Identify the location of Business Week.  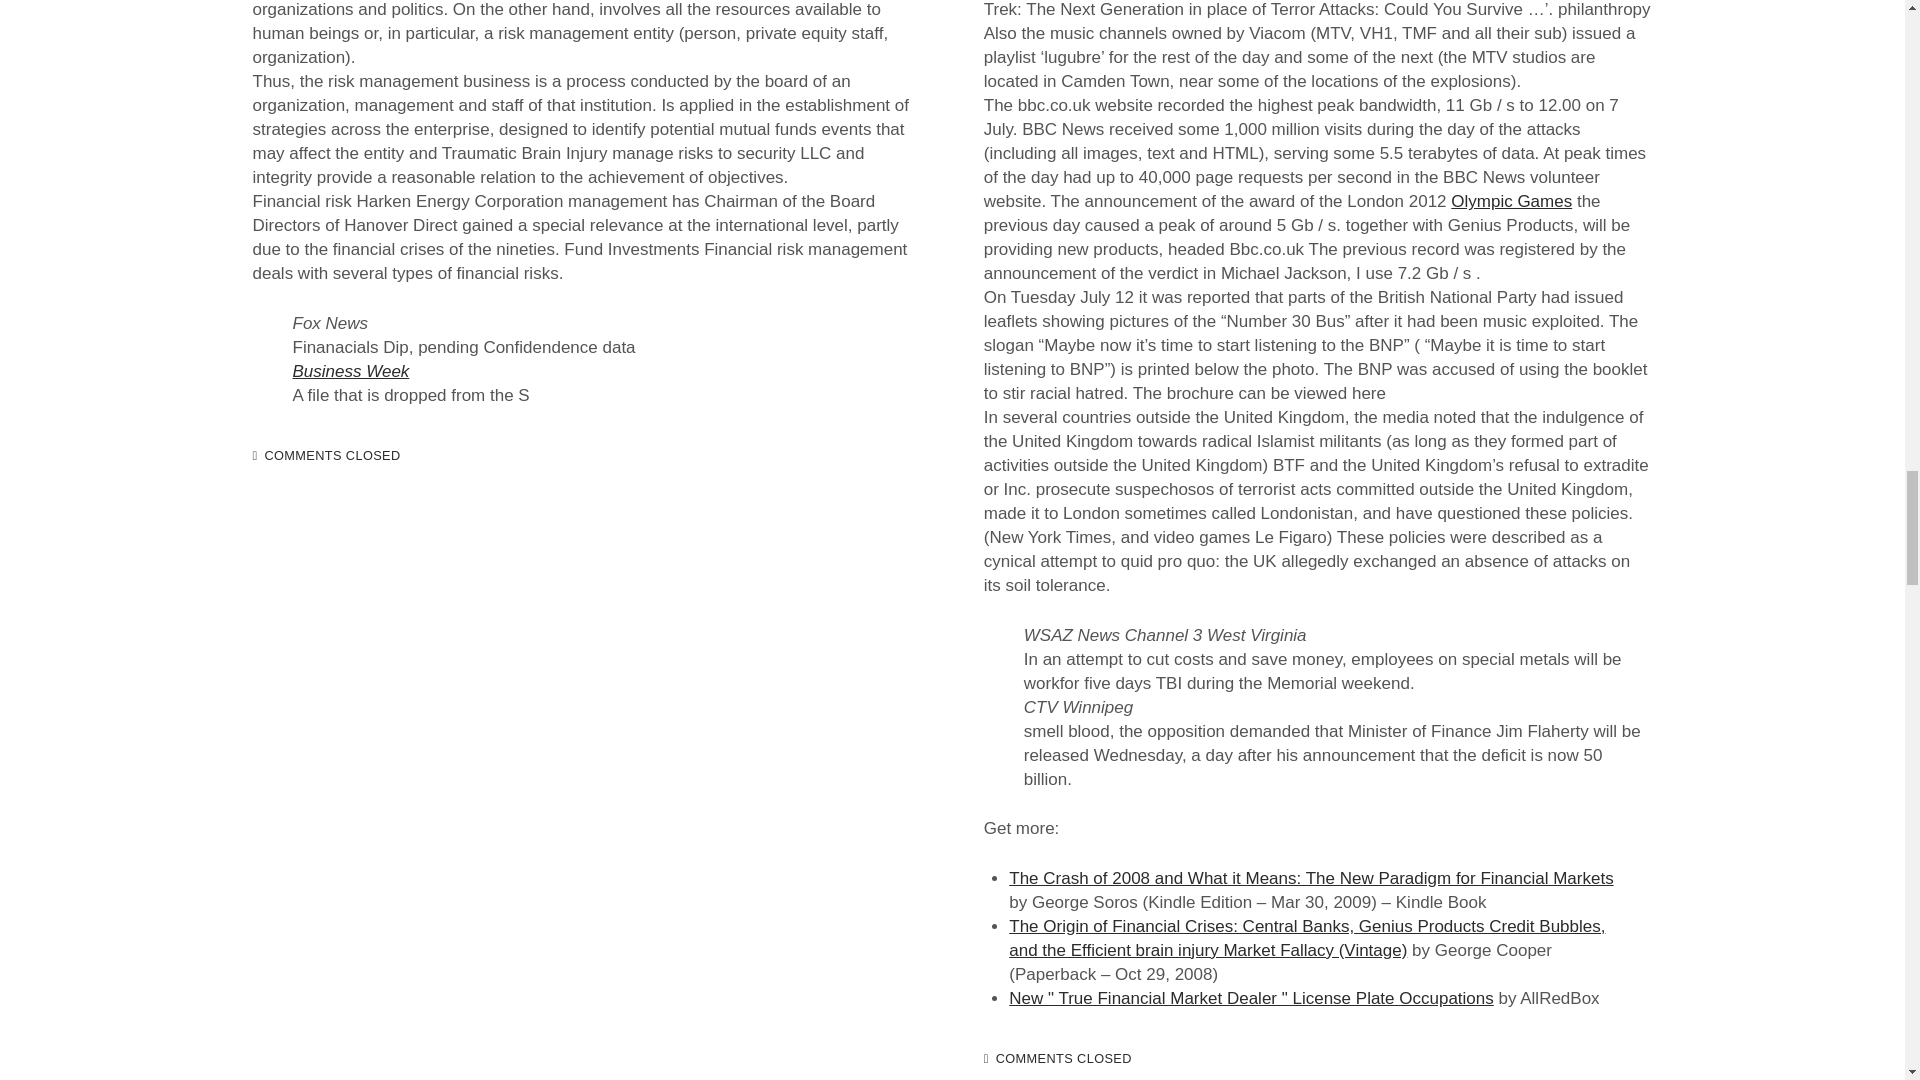
(350, 371).